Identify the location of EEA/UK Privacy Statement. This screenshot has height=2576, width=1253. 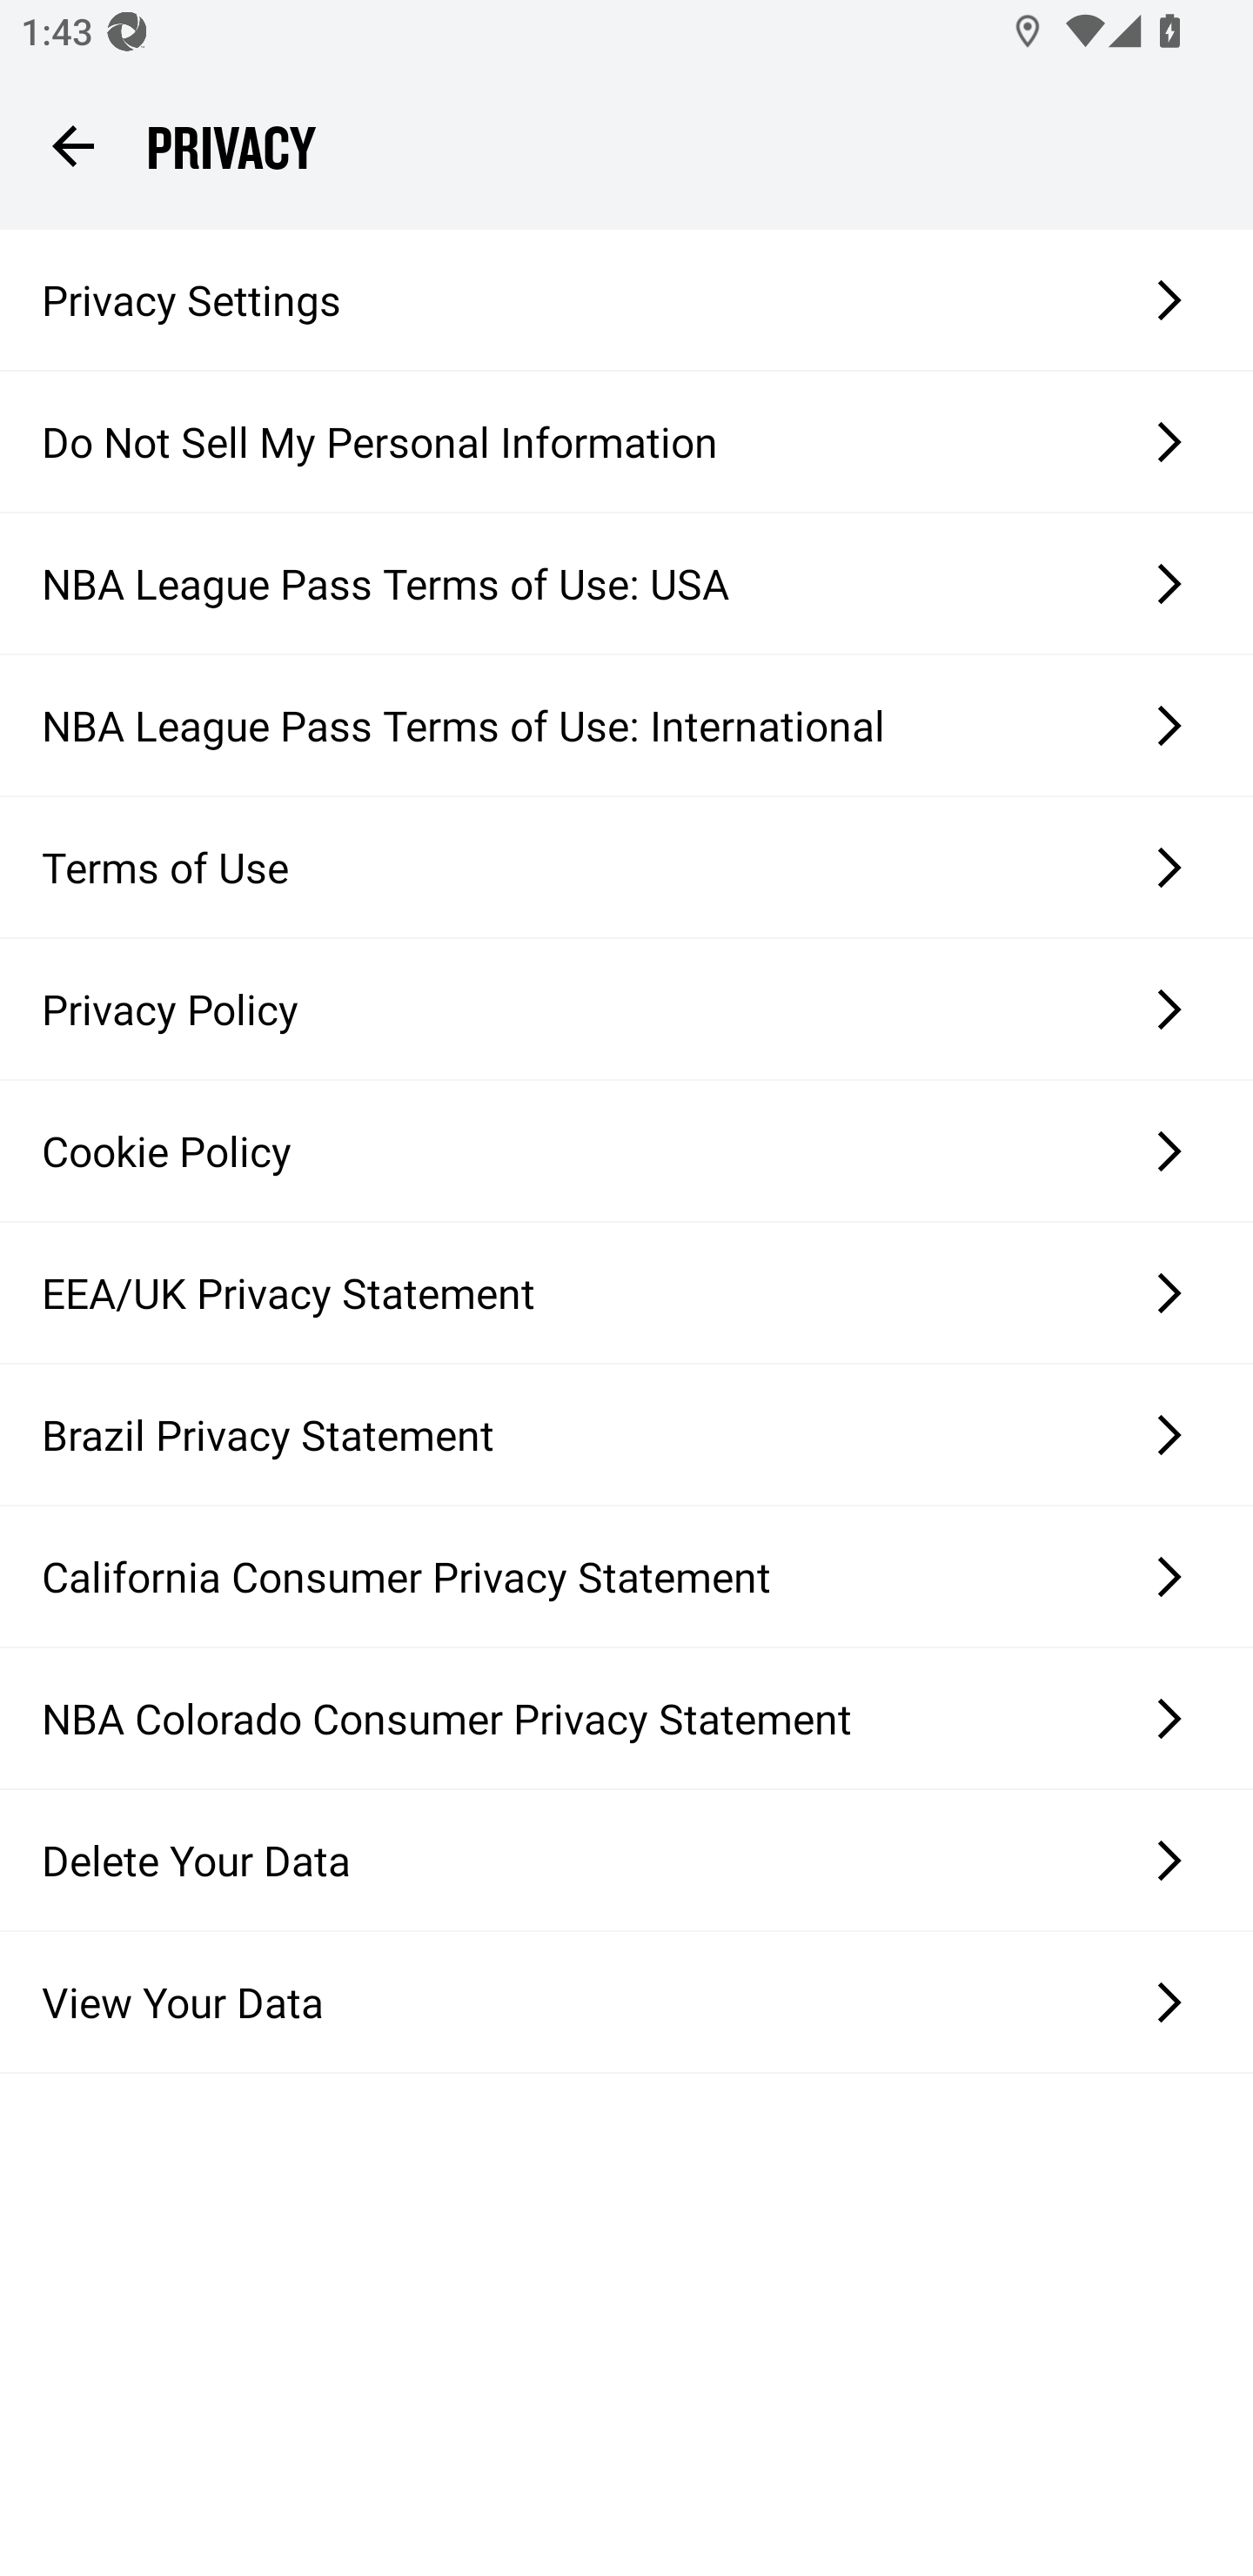
(626, 1293).